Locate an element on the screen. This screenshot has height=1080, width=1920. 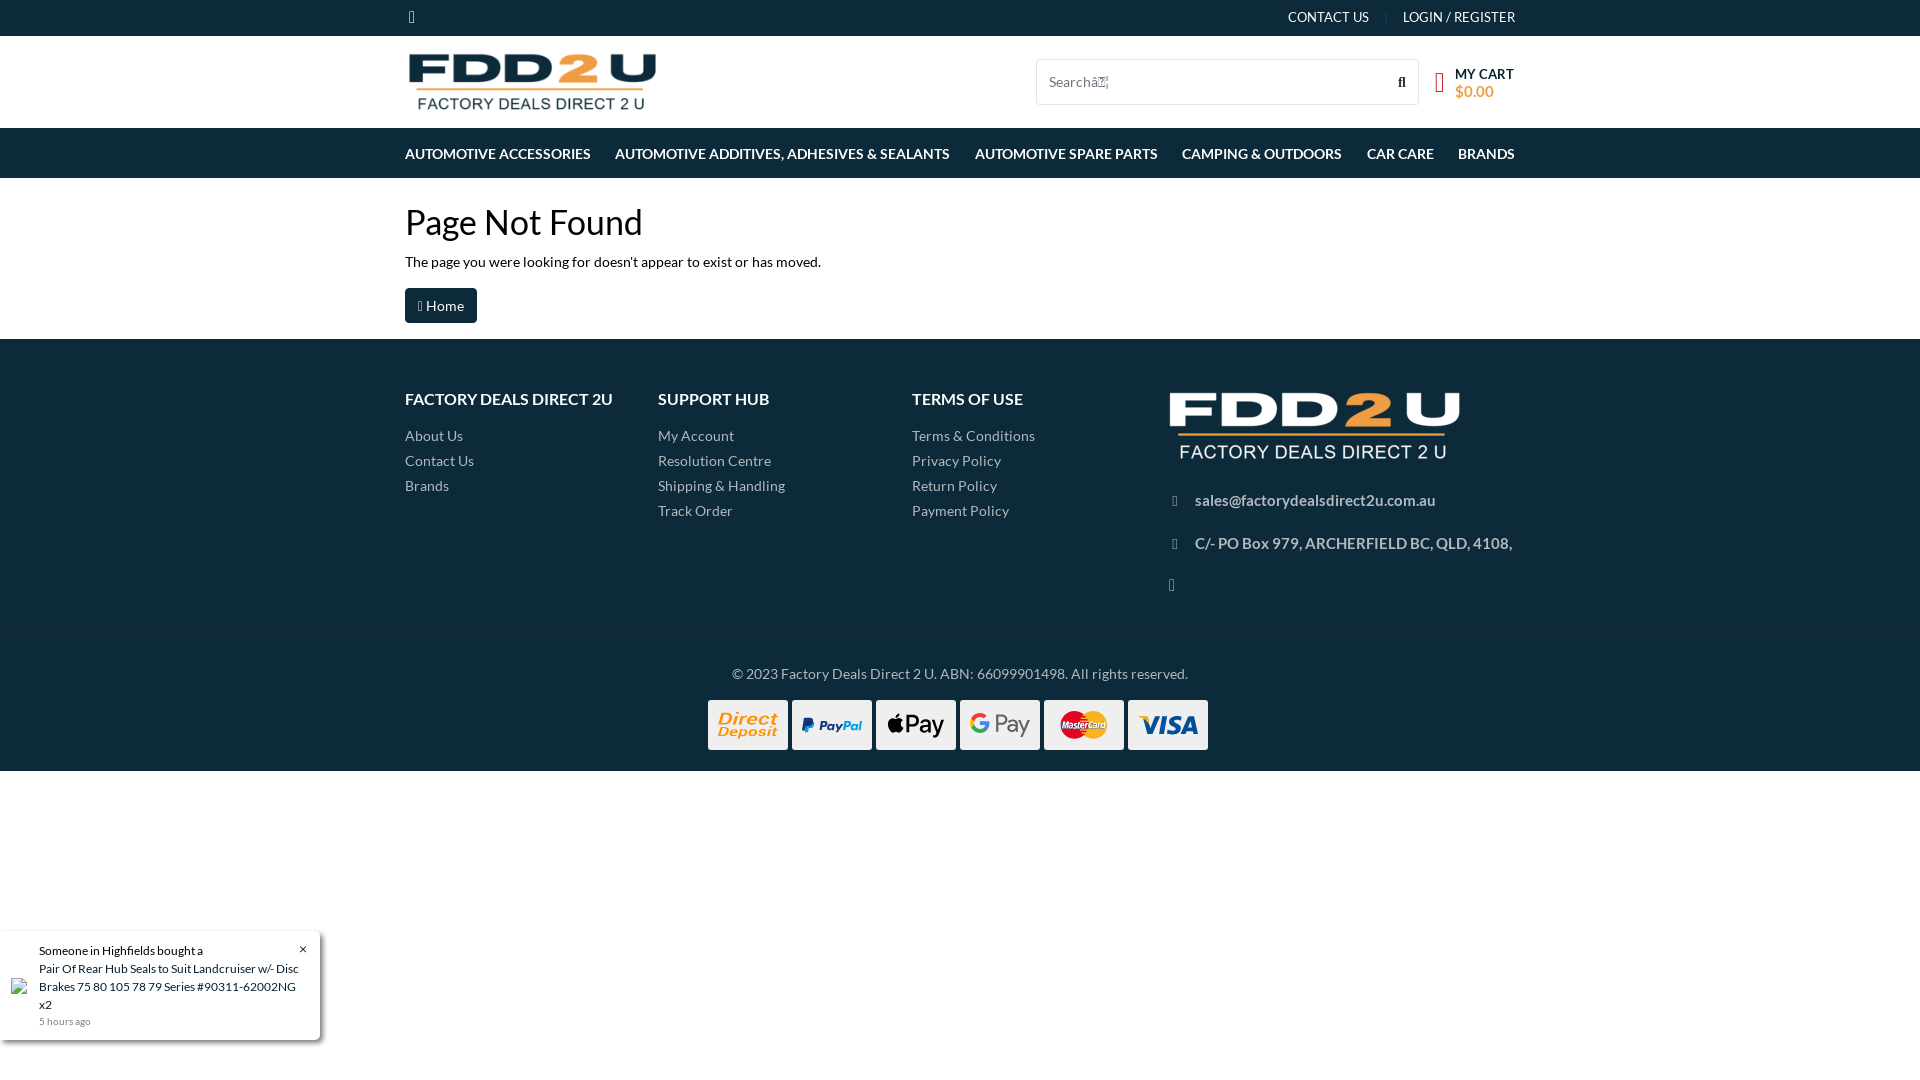
My Account is located at coordinates (770, 436).